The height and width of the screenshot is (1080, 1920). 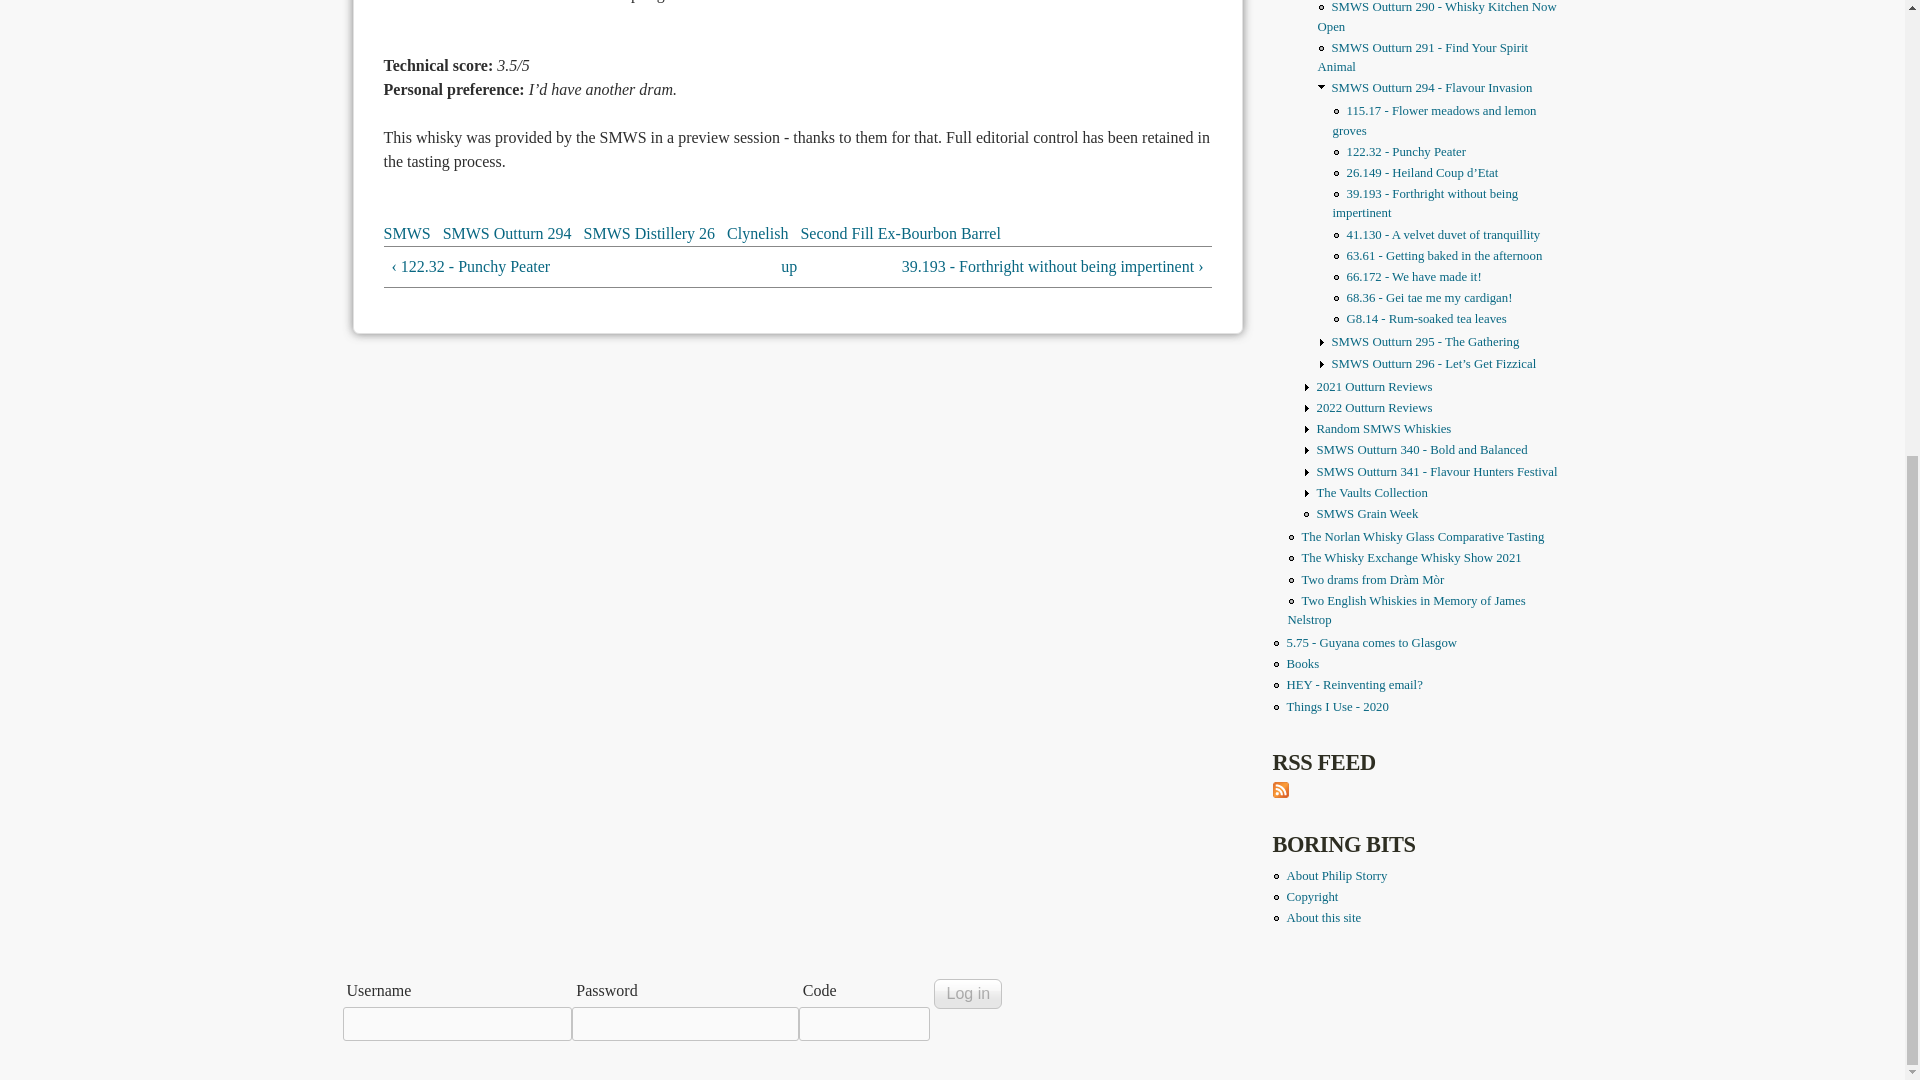 What do you see at coordinates (900, 232) in the screenshot?
I see `Second Fill Ex-Bourbon Barrel` at bounding box center [900, 232].